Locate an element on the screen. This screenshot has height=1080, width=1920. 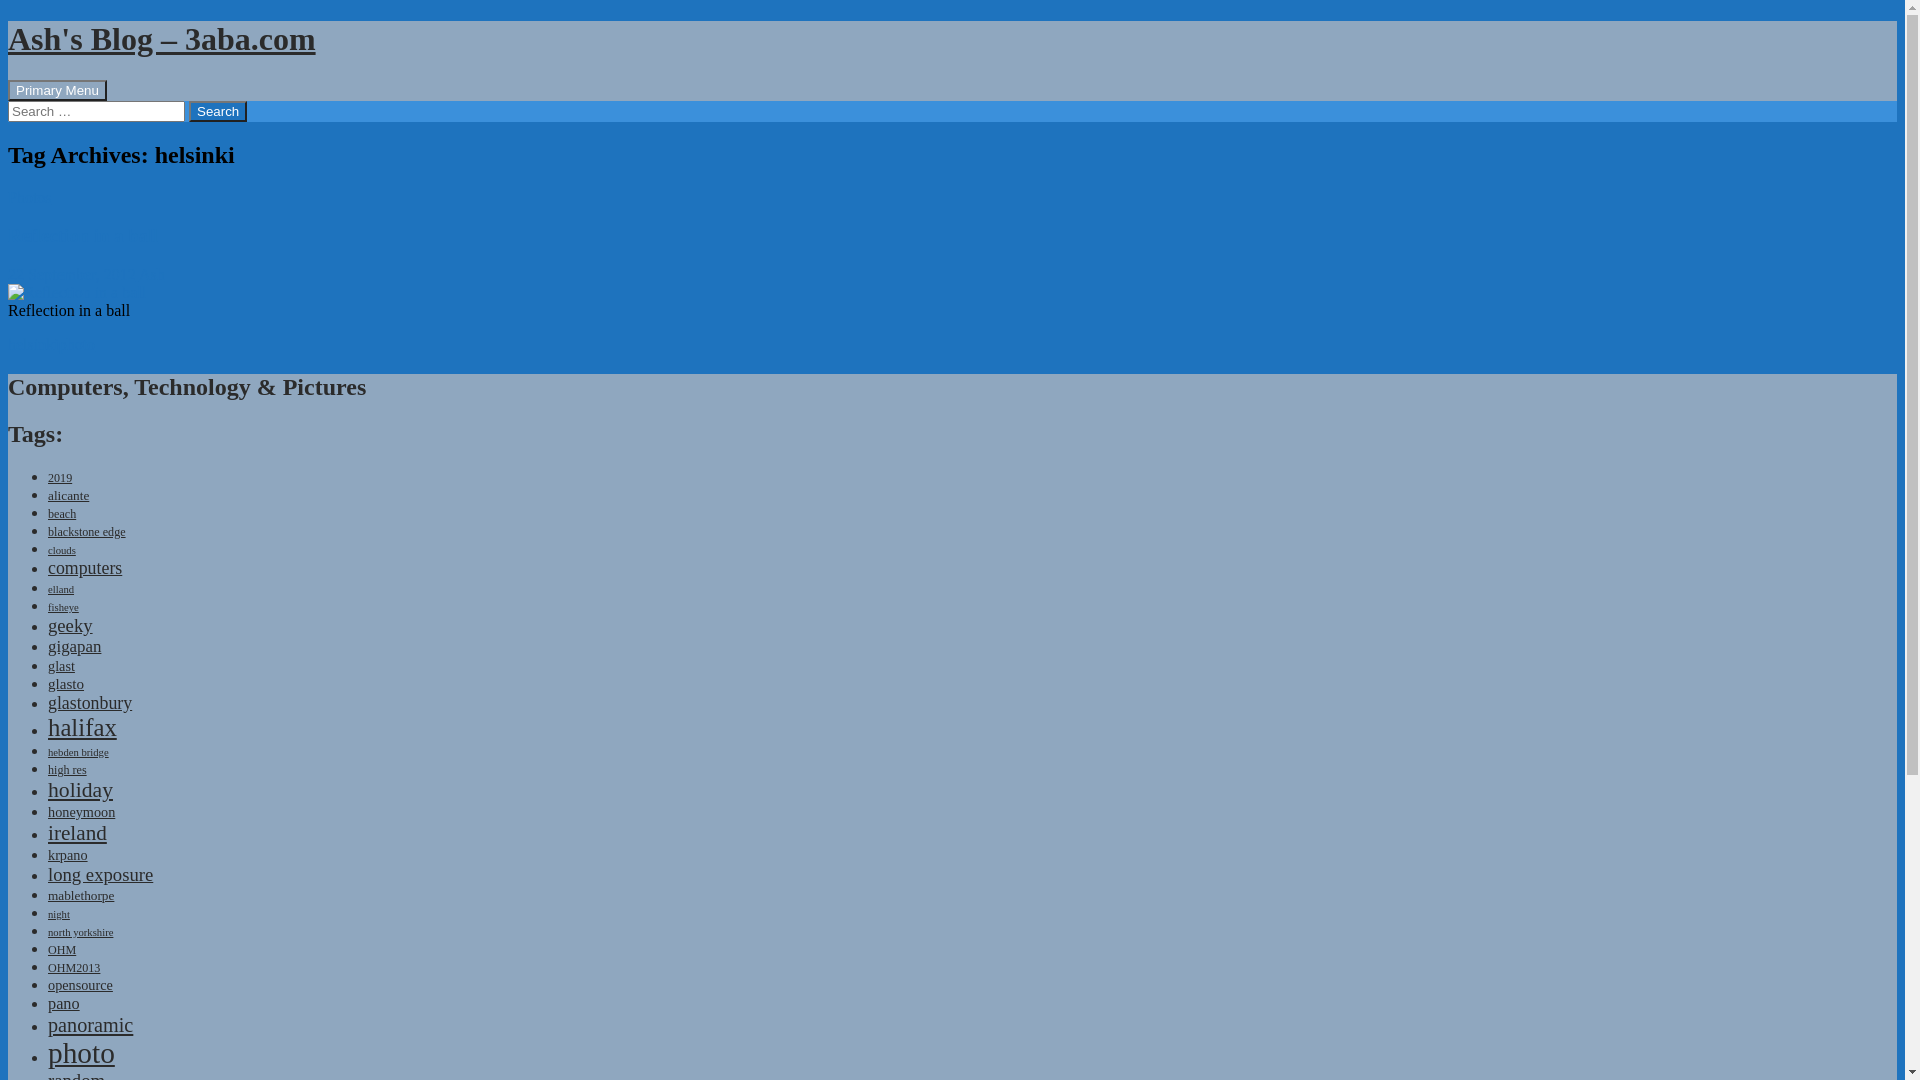
ireland is located at coordinates (78, 833).